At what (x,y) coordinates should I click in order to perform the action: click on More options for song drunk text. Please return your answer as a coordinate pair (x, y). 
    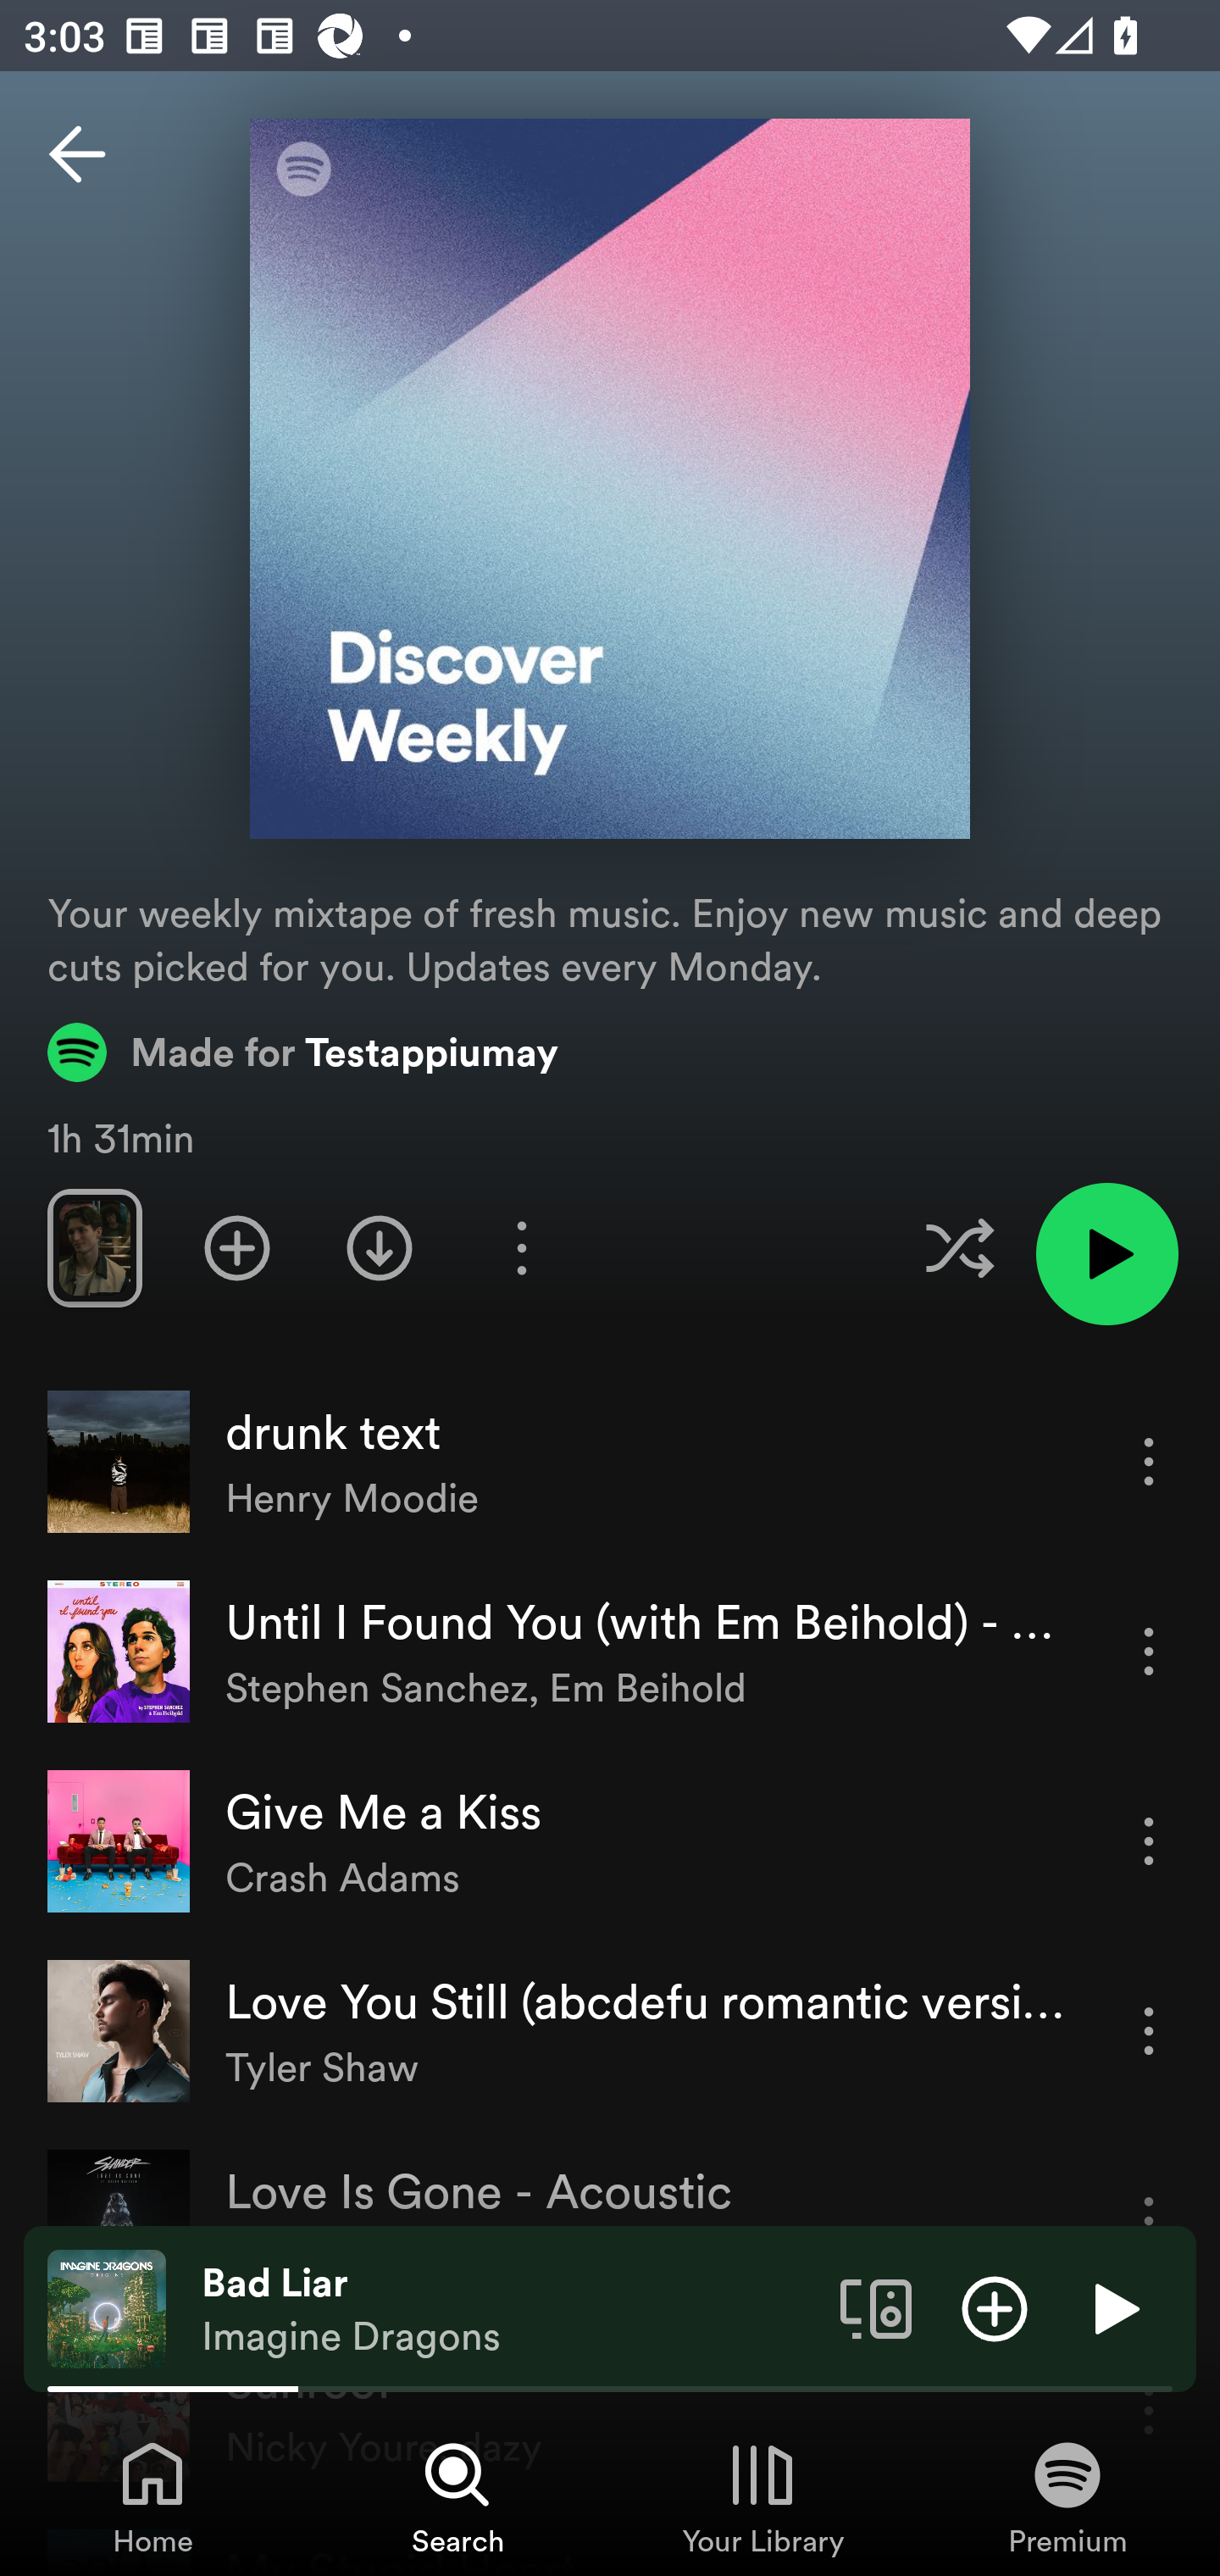
    Looking at the image, I should click on (1149, 1461).